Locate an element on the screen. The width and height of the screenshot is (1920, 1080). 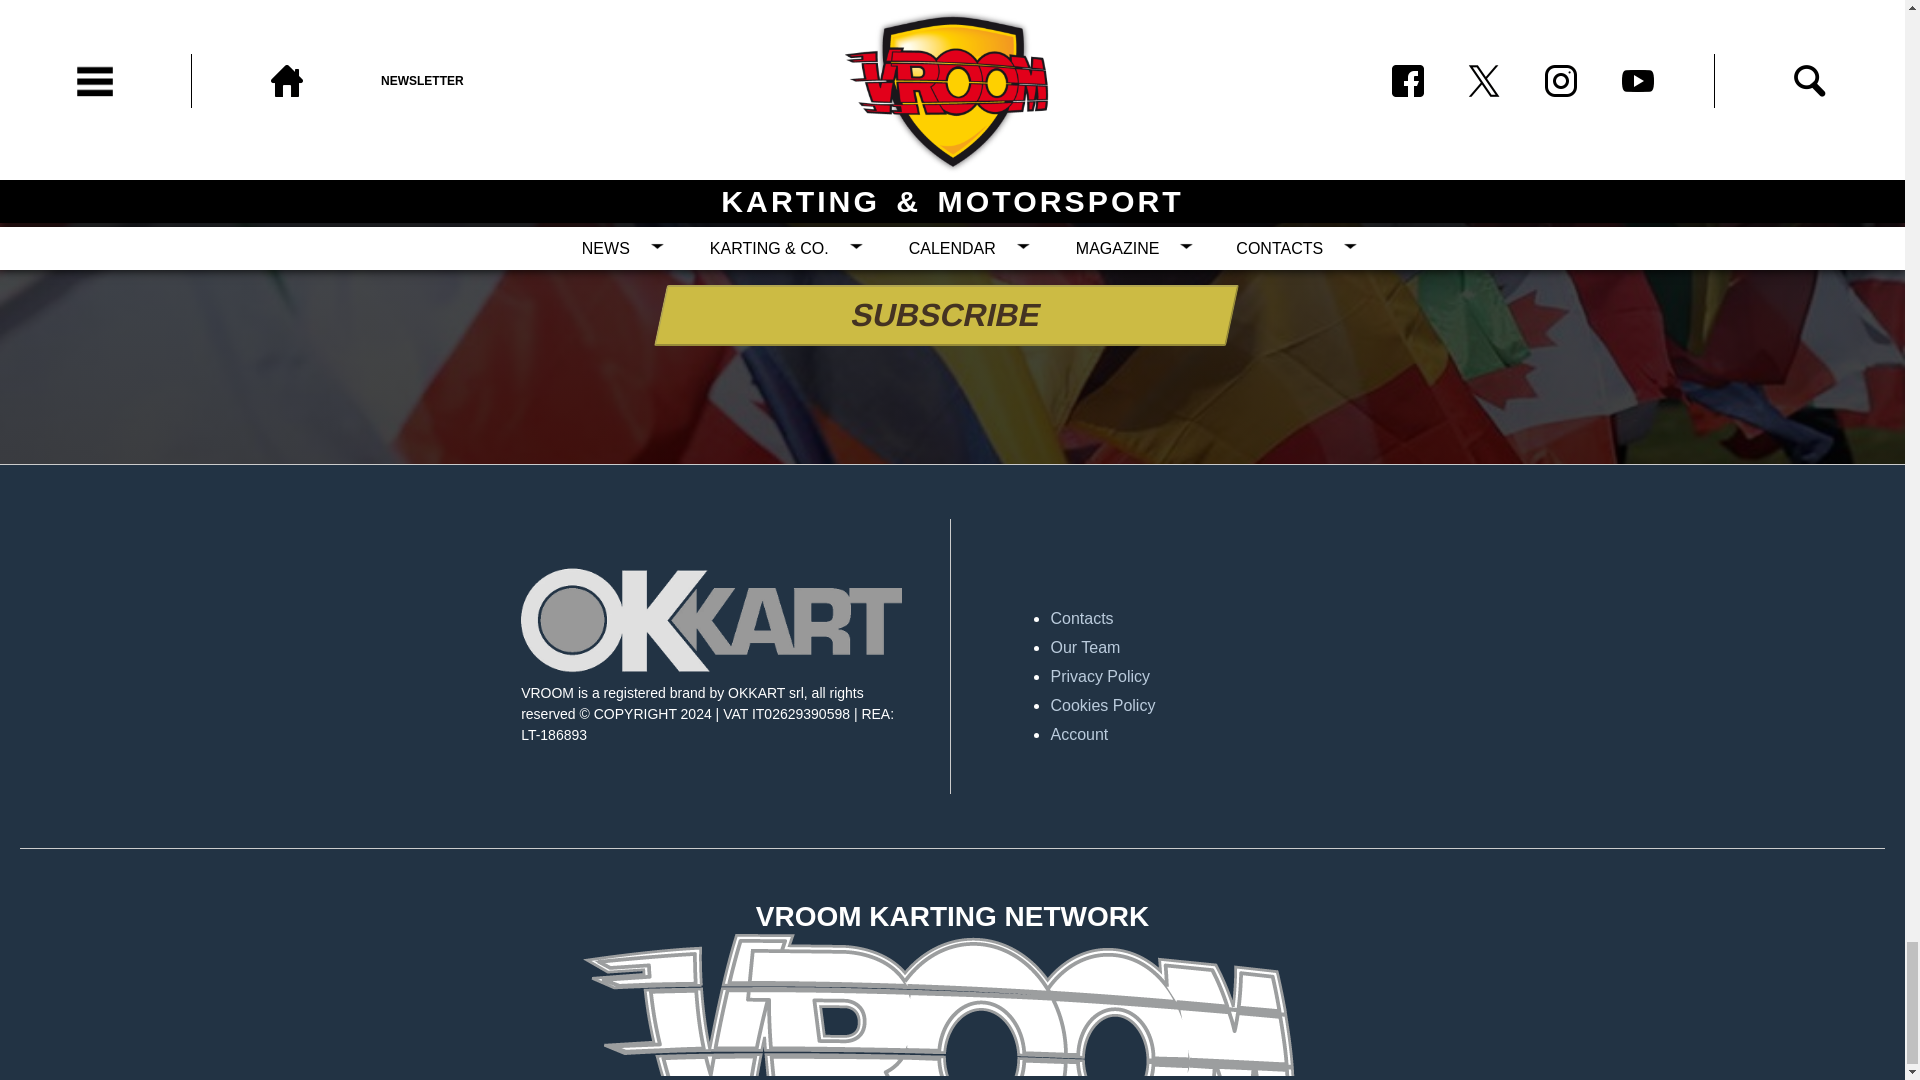
Contacts is located at coordinates (1240, 618).